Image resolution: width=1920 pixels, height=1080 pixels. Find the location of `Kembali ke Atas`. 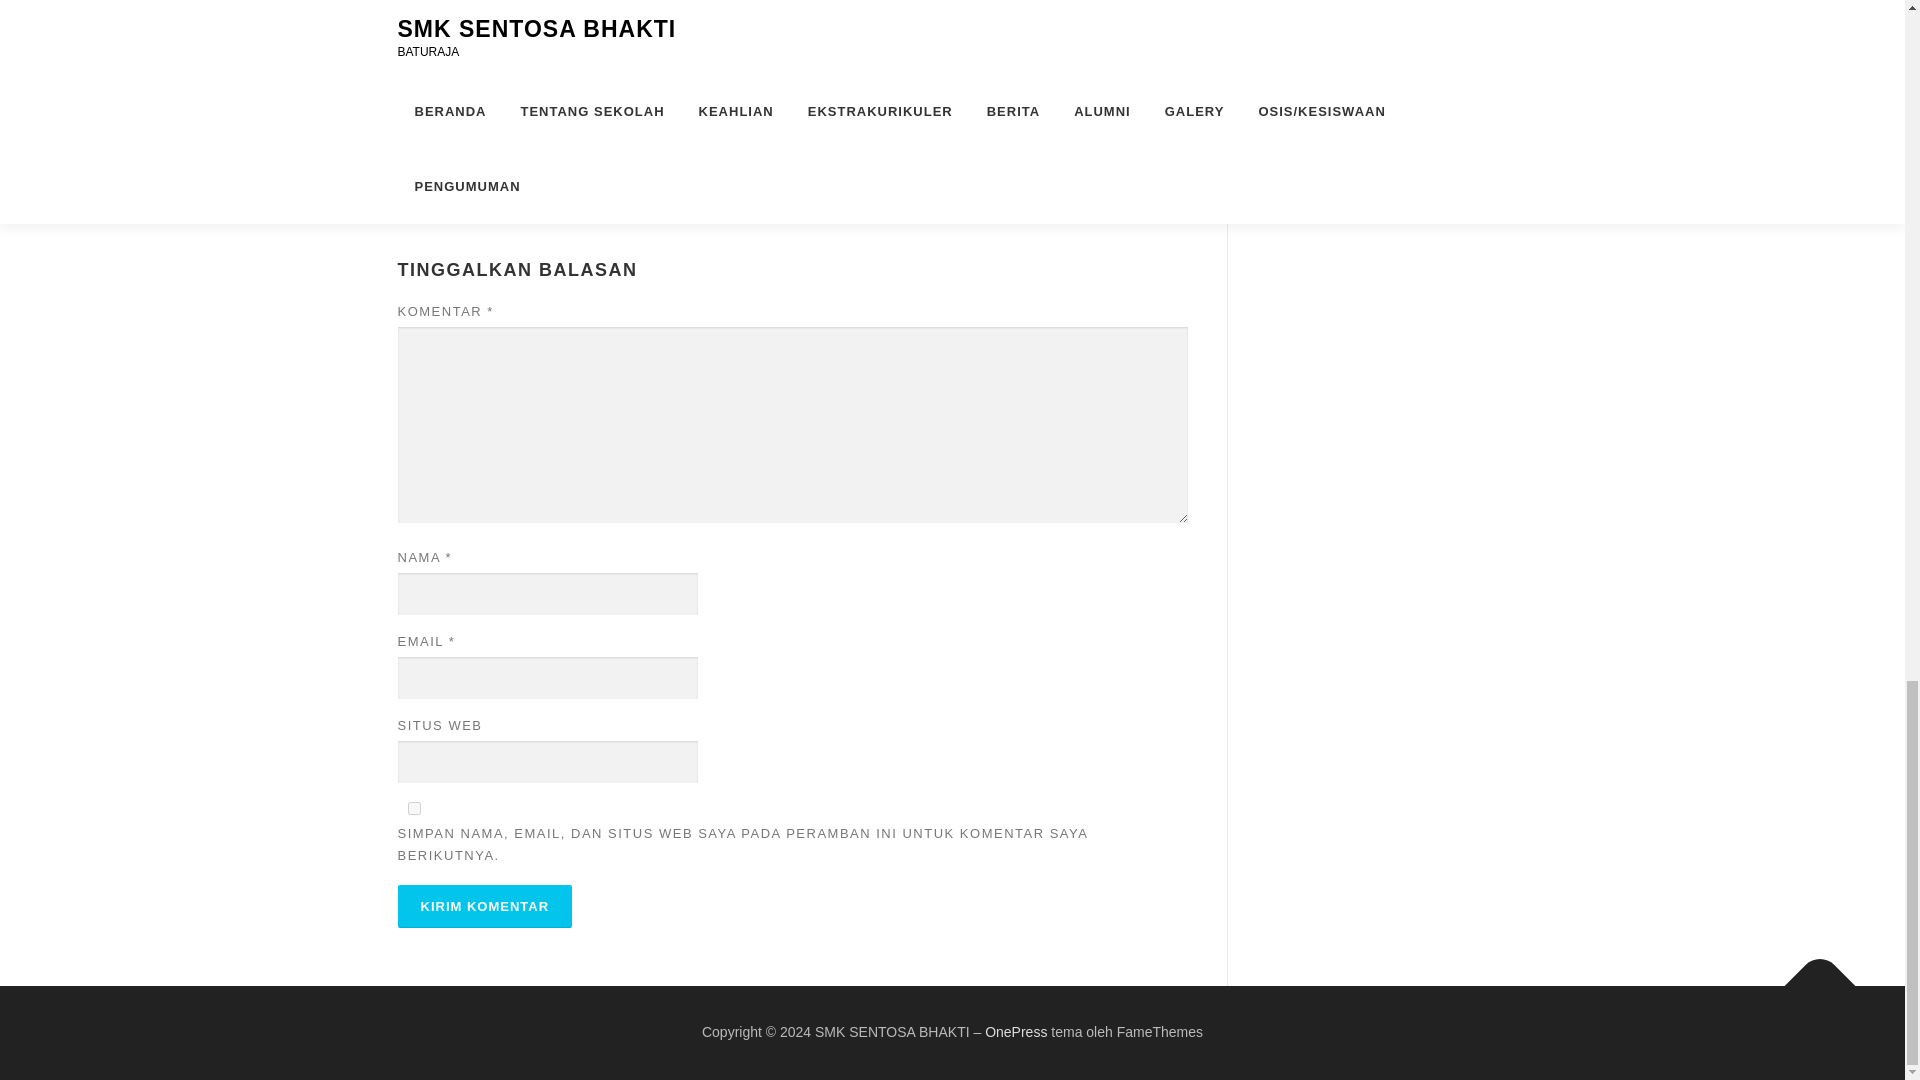

Kembali ke Atas is located at coordinates (1810, 976).